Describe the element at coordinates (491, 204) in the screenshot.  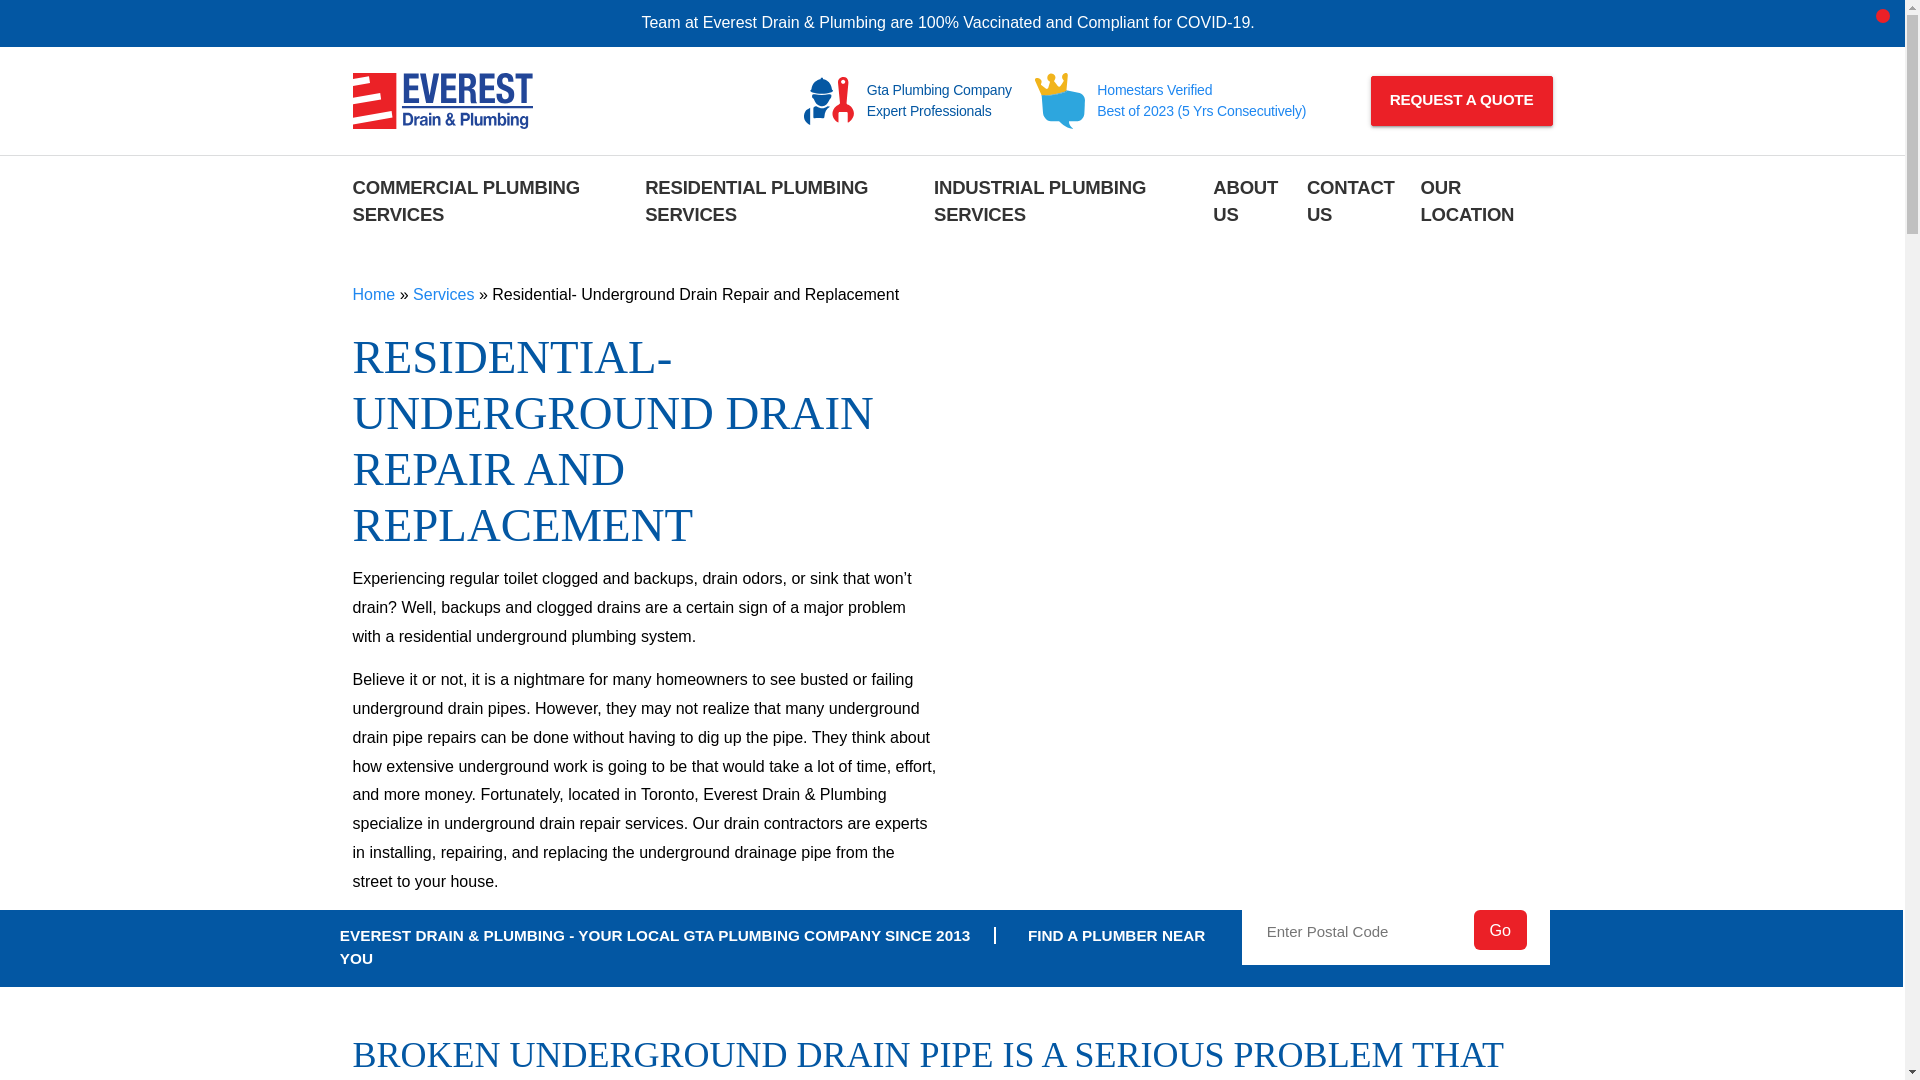
I see `COMMERCIAL PLUMBING SERVICES` at that location.